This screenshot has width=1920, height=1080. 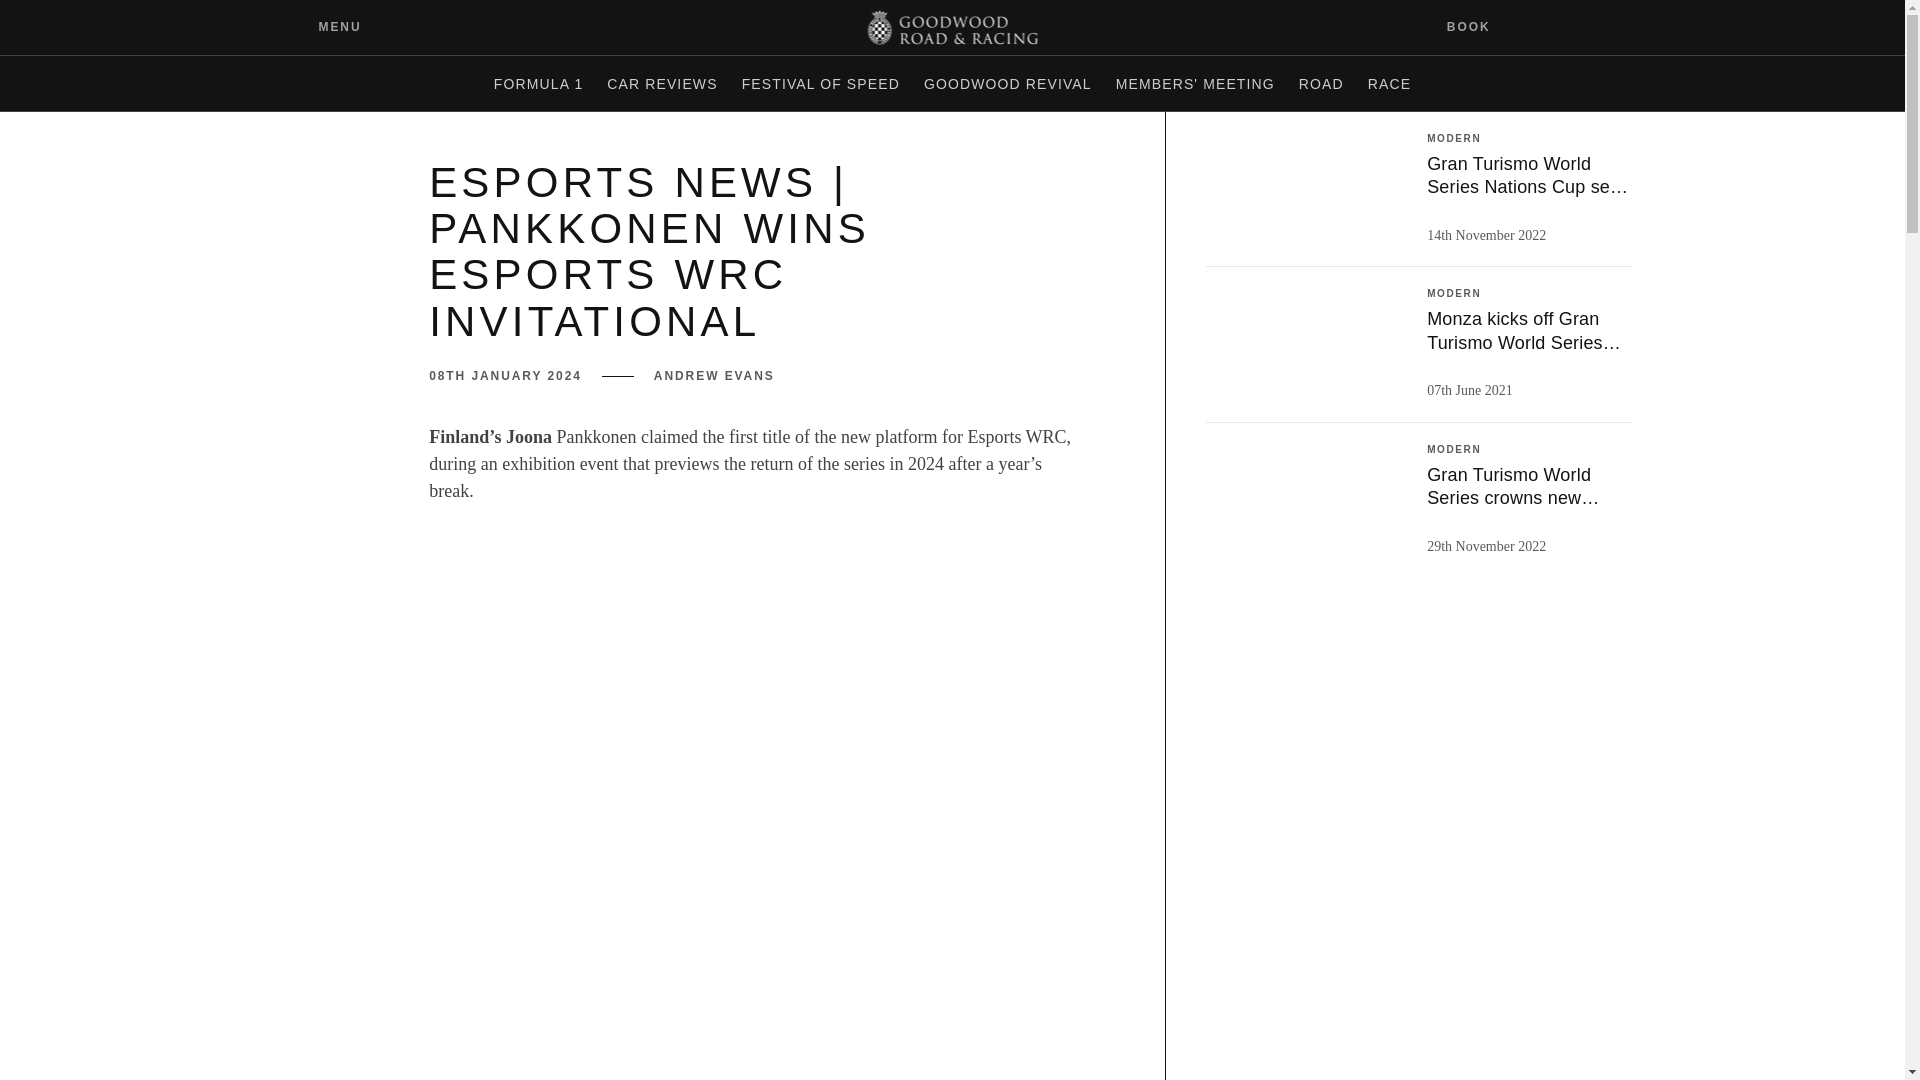 What do you see at coordinates (1481, 26) in the screenshot?
I see `BOOK` at bounding box center [1481, 26].